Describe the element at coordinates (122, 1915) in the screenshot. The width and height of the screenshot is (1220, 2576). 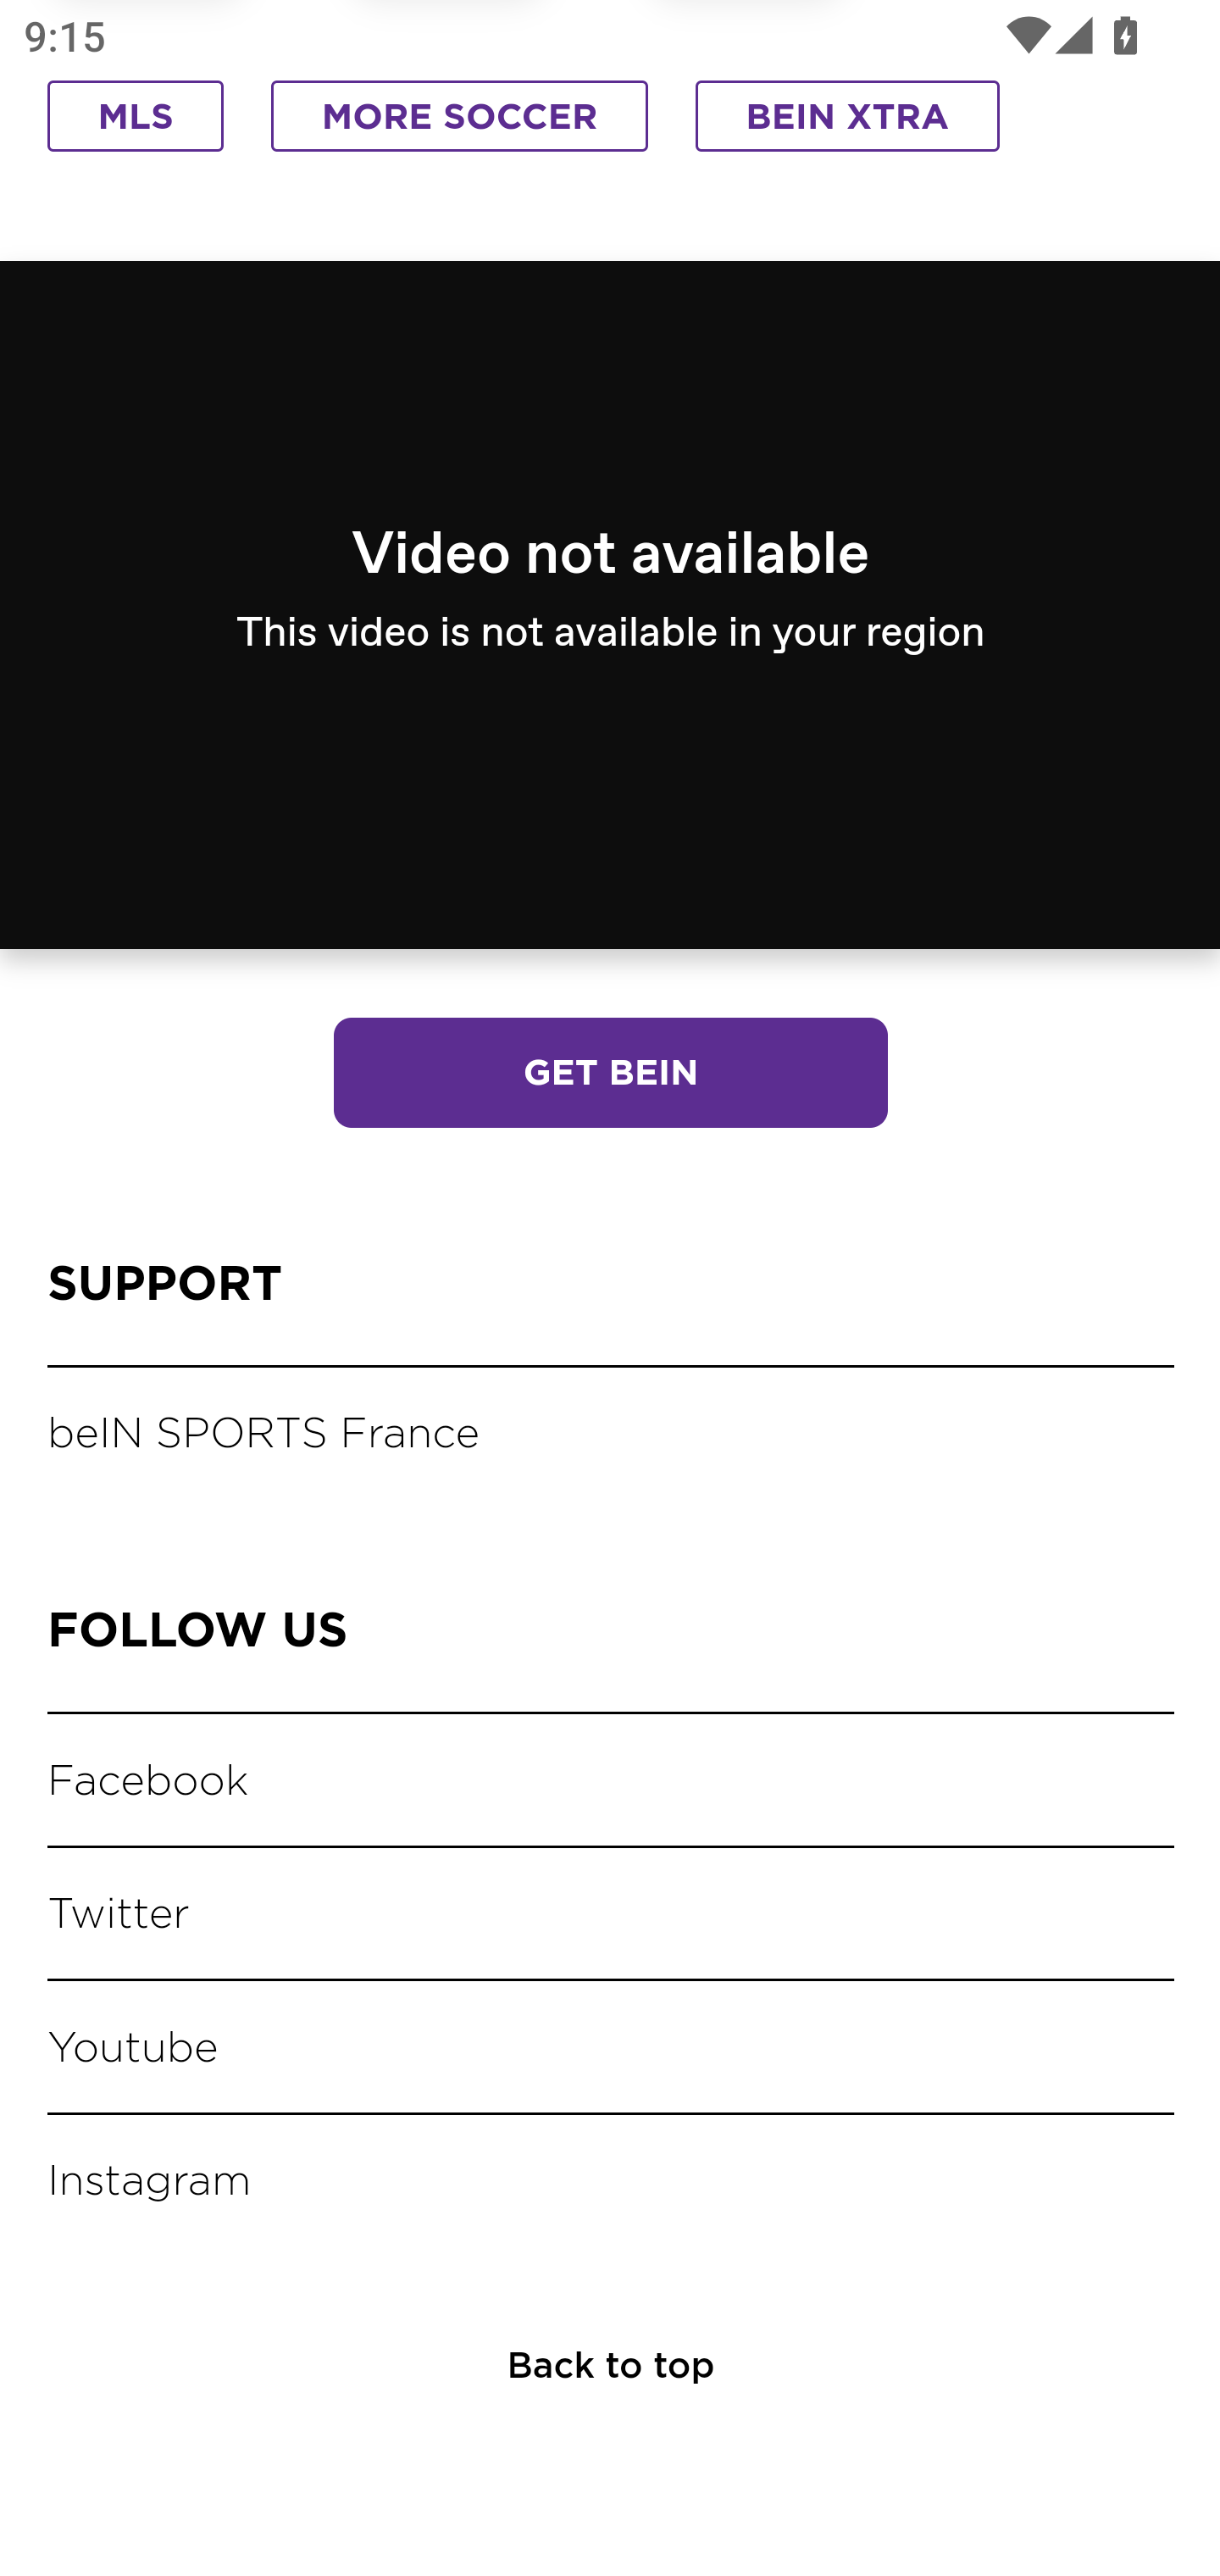
I see `Twitter` at that location.